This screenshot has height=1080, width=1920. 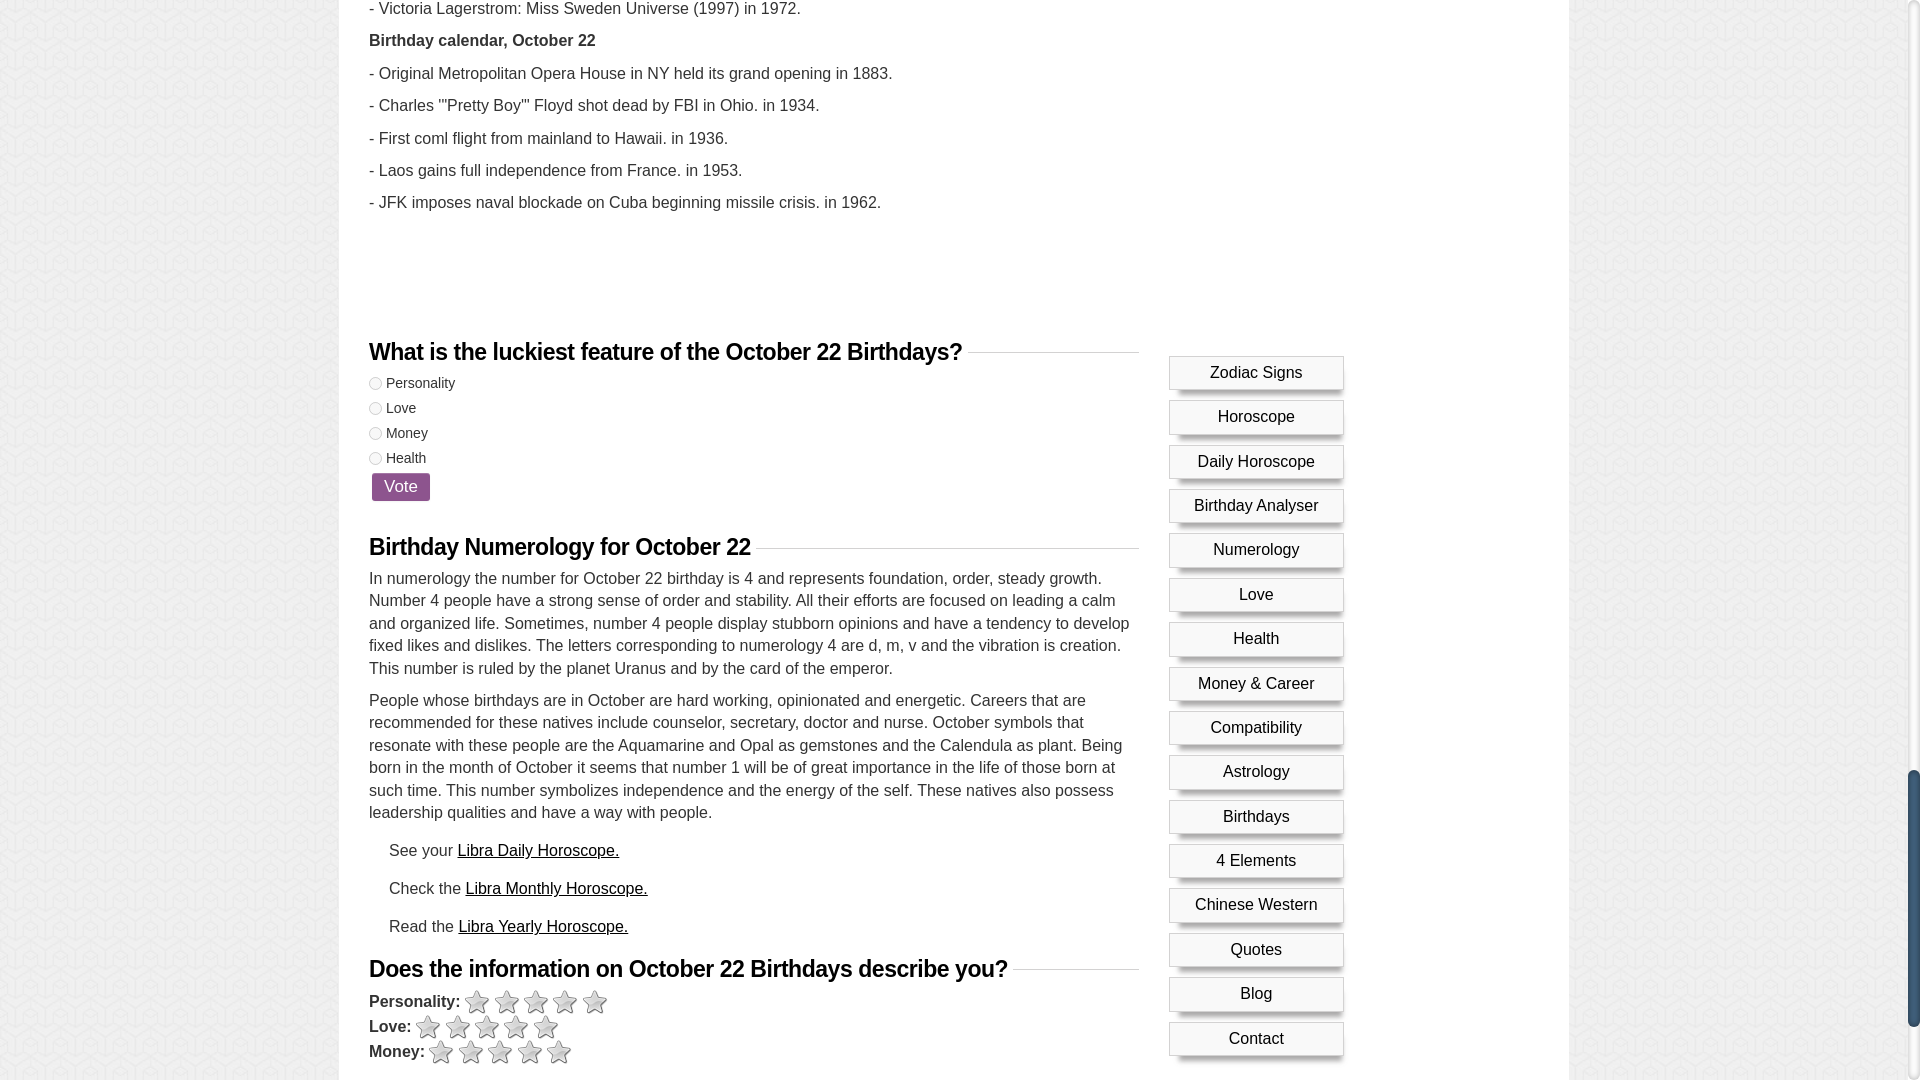 What do you see at coordinates (542, 926) in the screenshot?
I see `Libra Horoscope 2025: Key Yearly Predictions` at bounding box center [542, 926].